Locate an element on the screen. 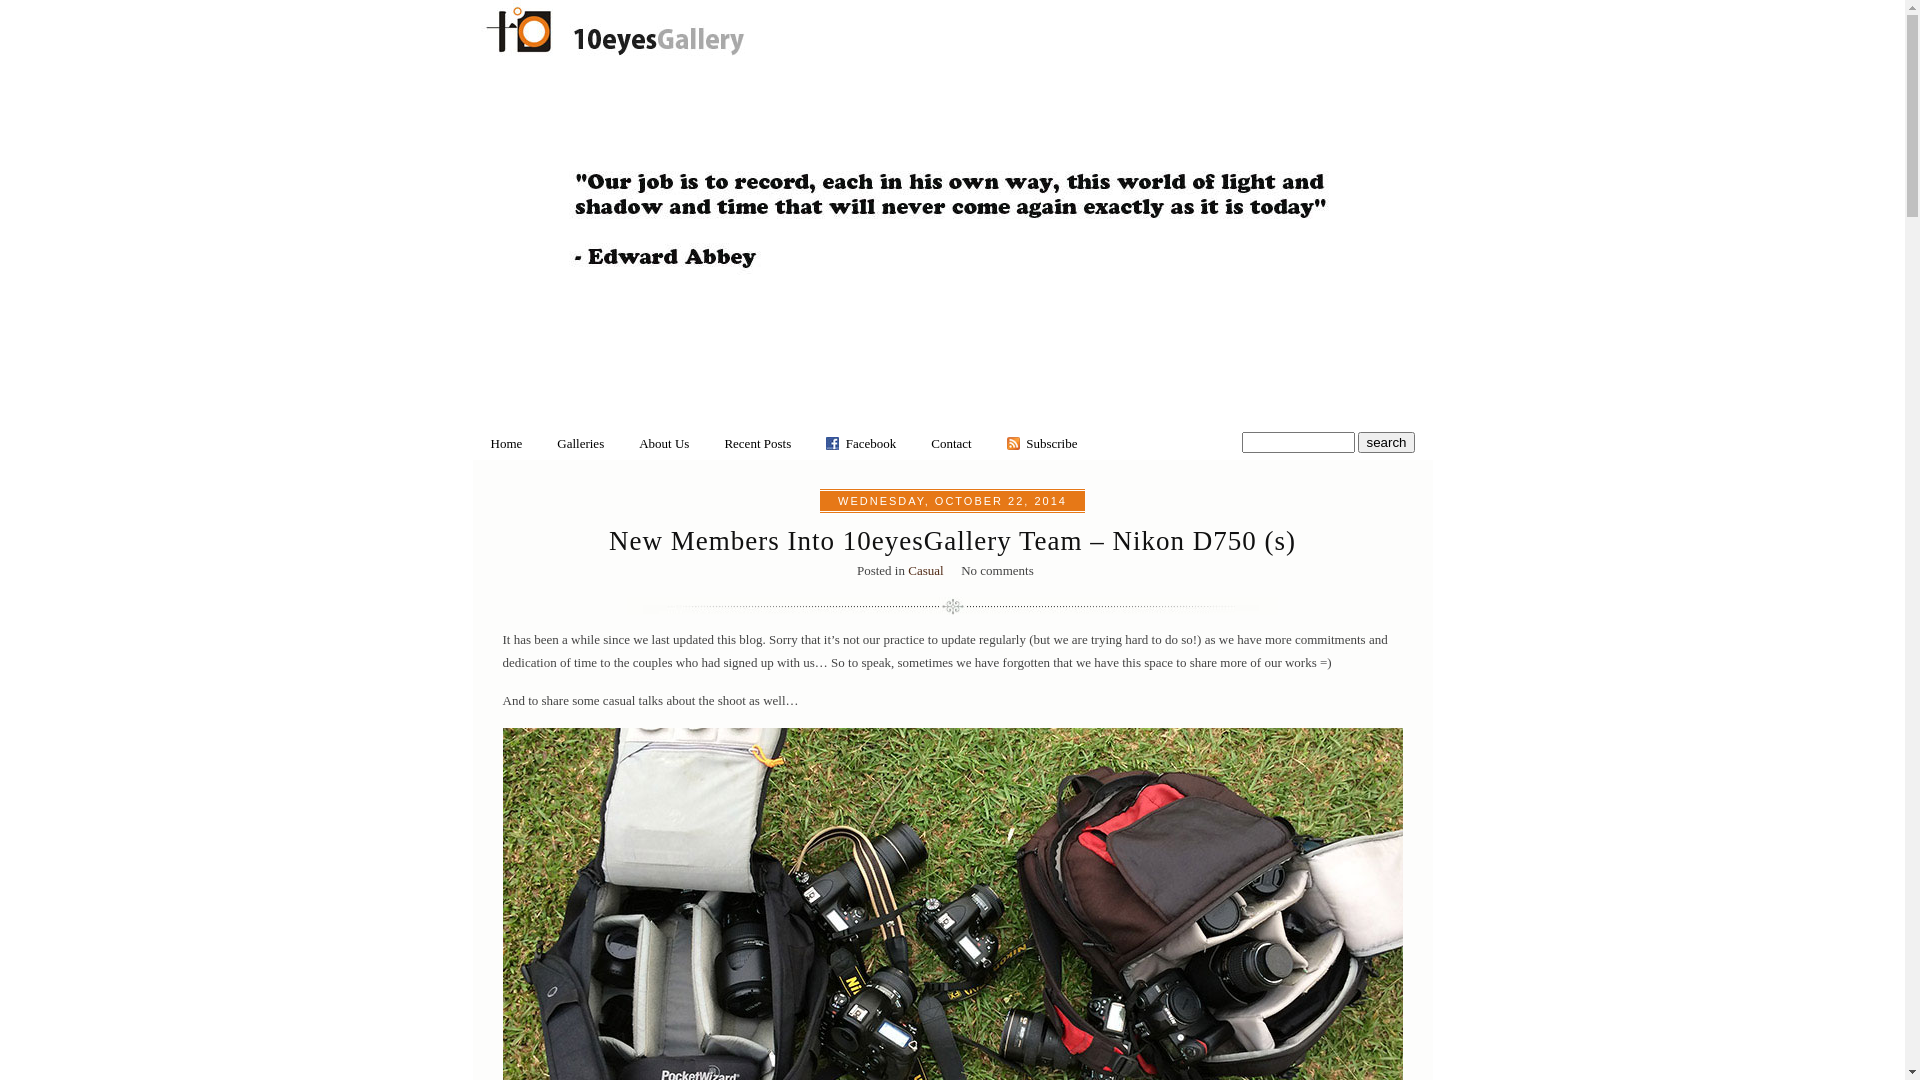  Subscribe is located at coordinates (1049, 444).